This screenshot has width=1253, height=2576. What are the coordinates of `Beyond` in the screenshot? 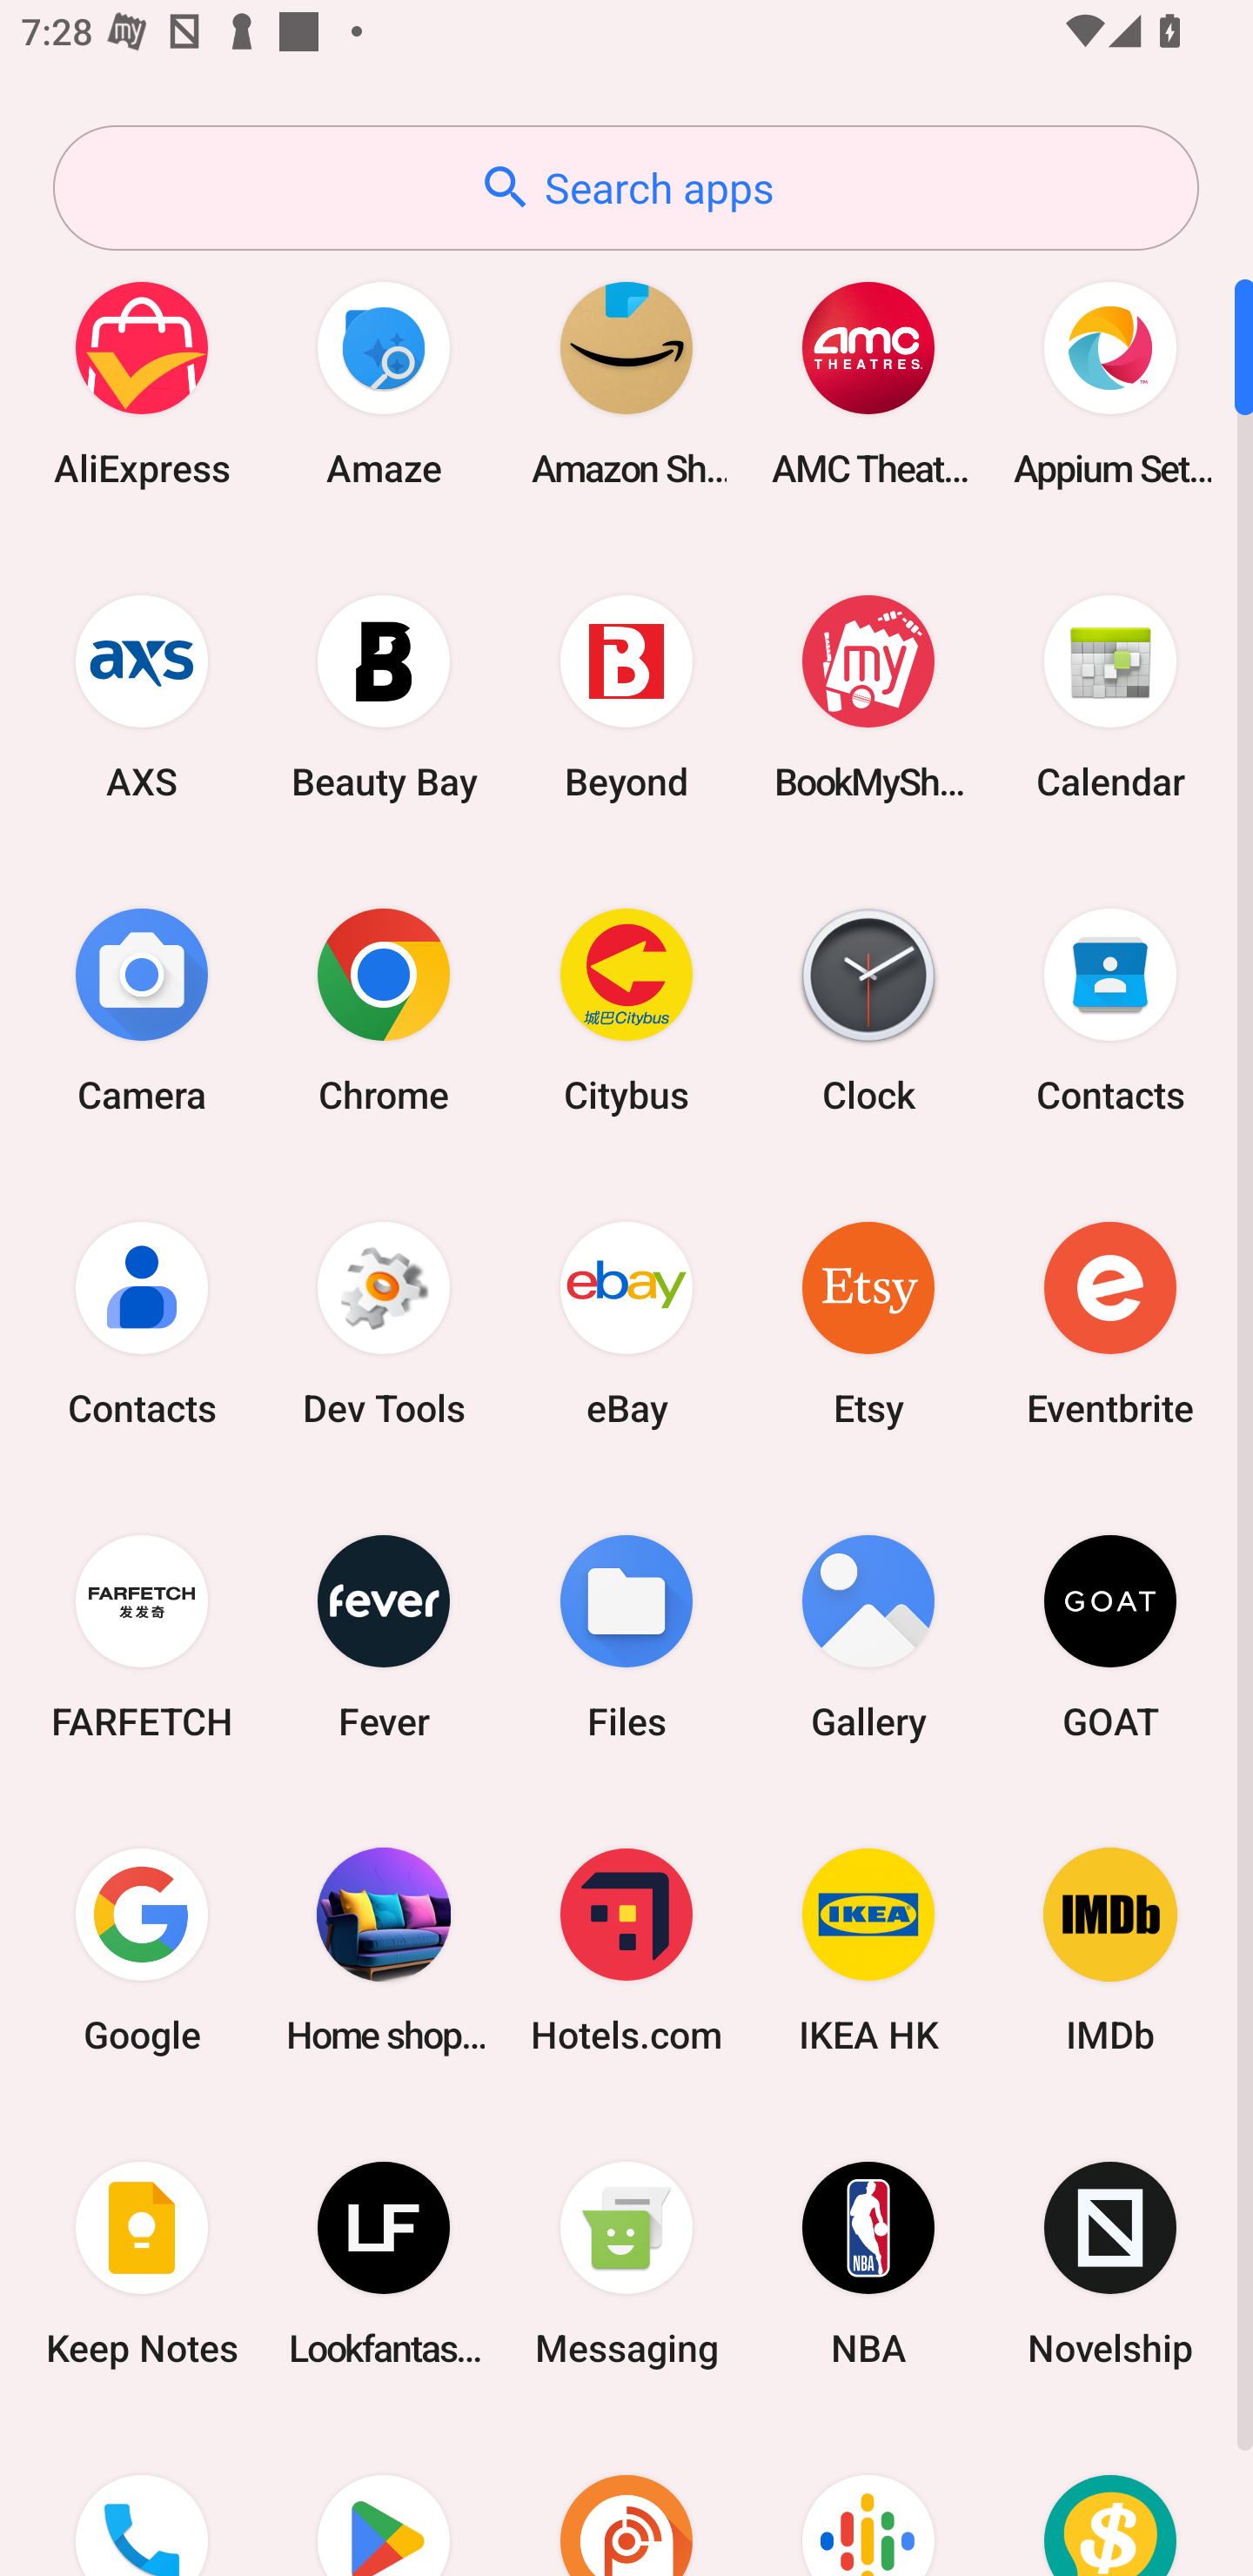 It's located at (626, 696).